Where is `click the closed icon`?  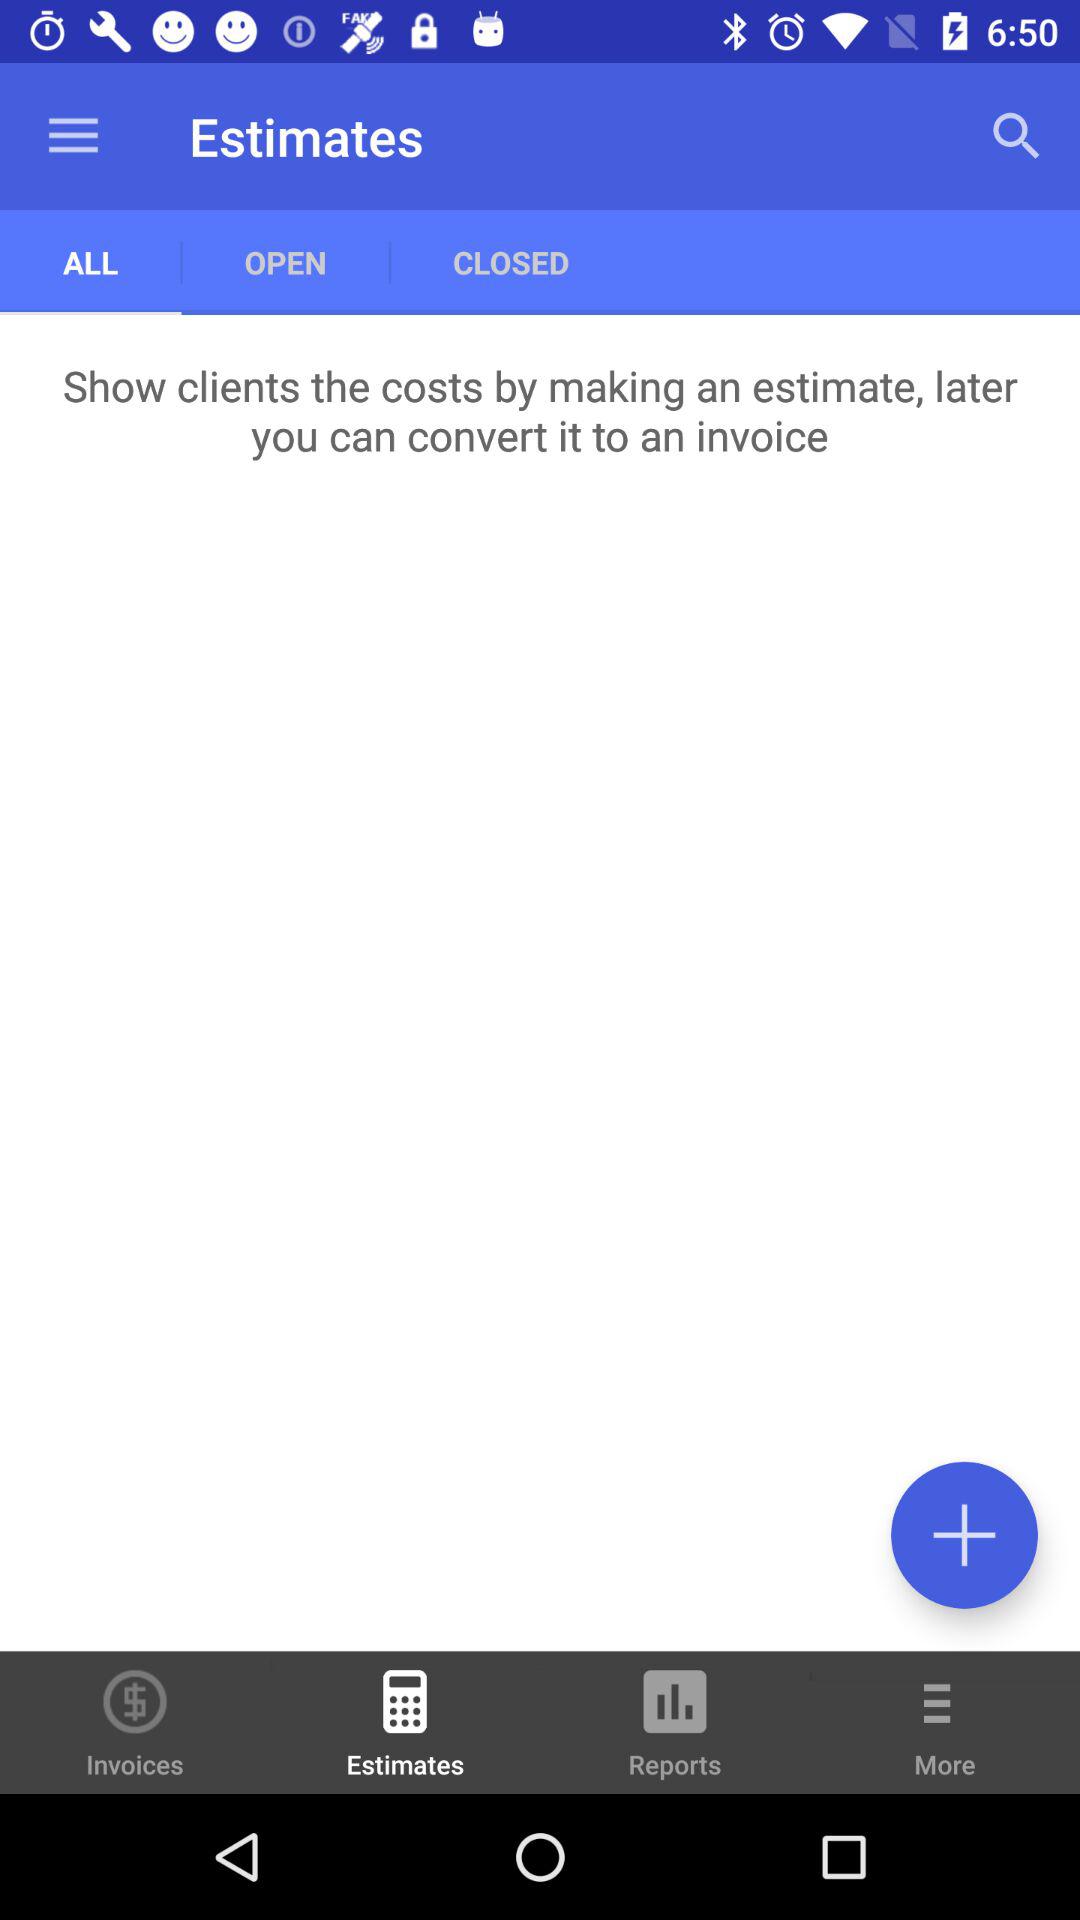
click the closed icon is located at coordinates (510, 262).